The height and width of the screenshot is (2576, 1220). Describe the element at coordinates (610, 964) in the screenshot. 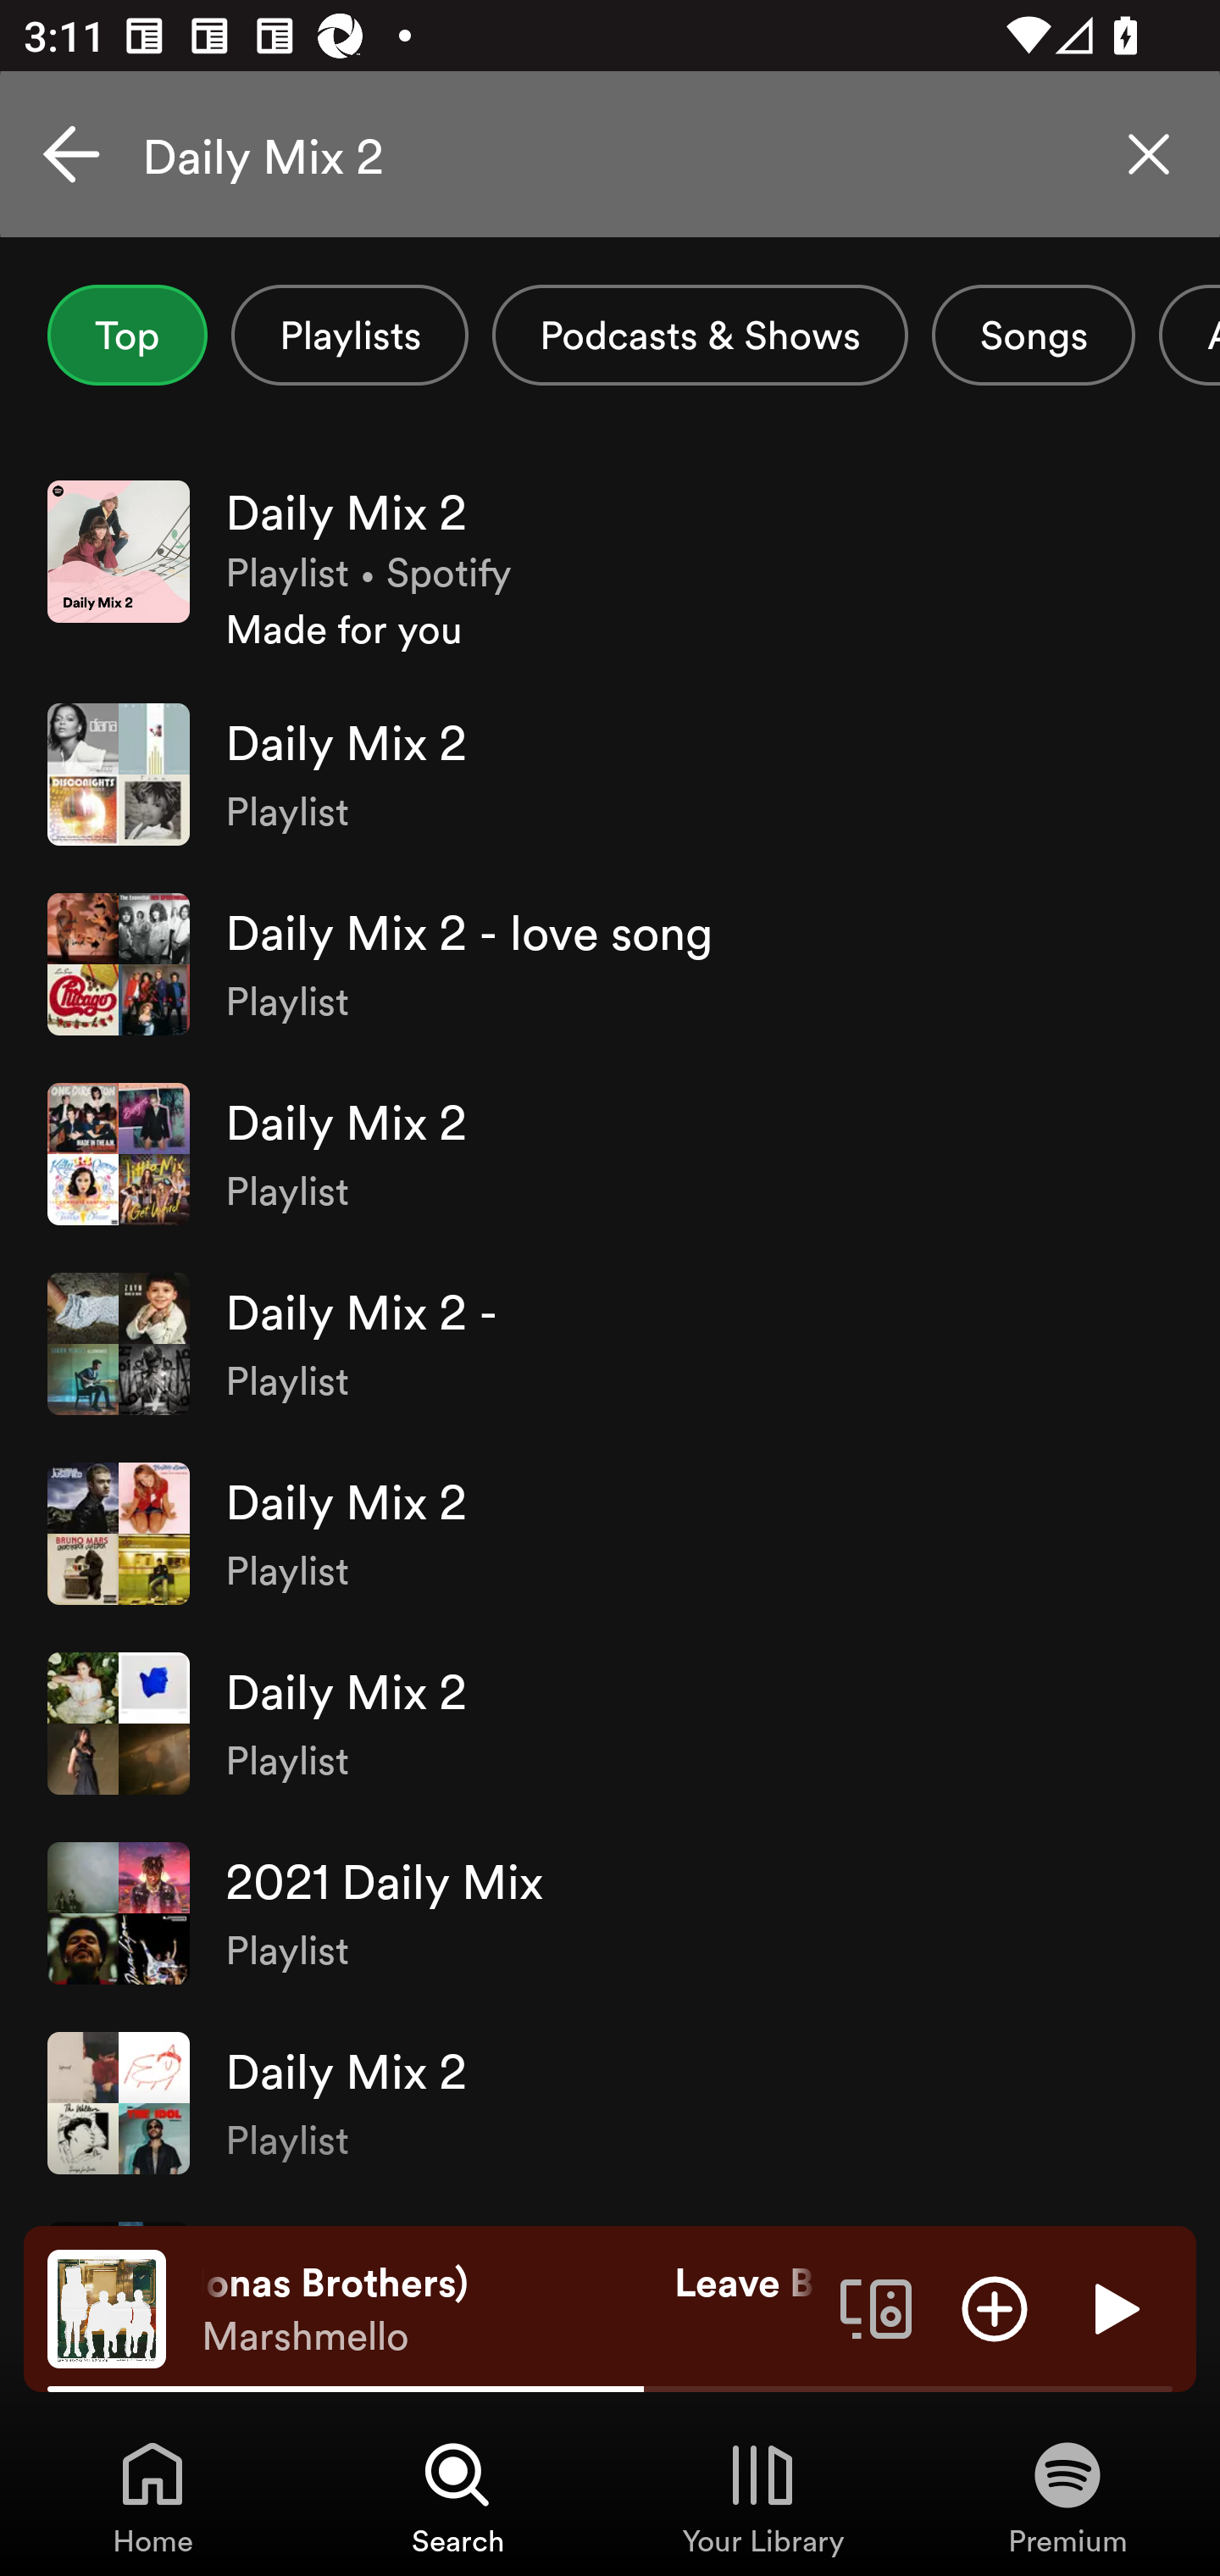

I see `Daily Mix 2 - love song Playlist` at that location.